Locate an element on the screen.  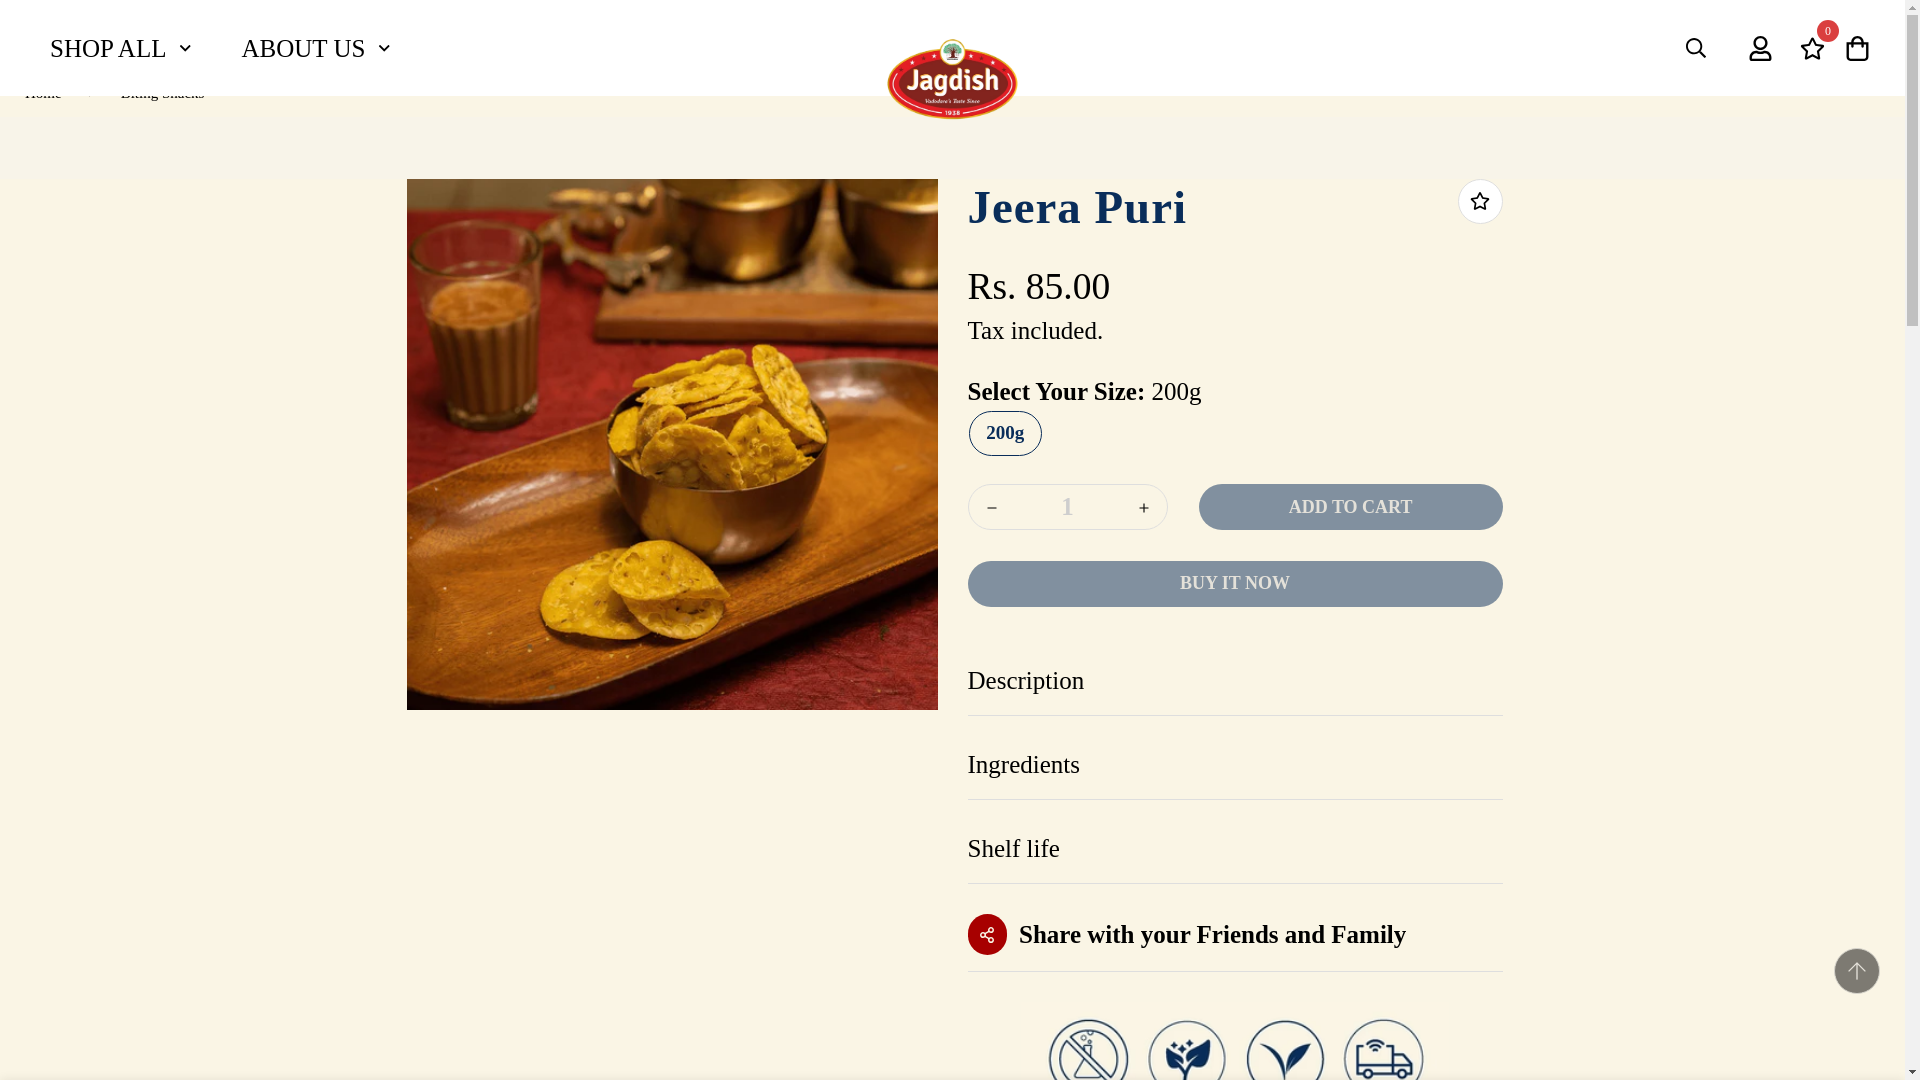
Back to the home page is located at coordinates (1066, 506).